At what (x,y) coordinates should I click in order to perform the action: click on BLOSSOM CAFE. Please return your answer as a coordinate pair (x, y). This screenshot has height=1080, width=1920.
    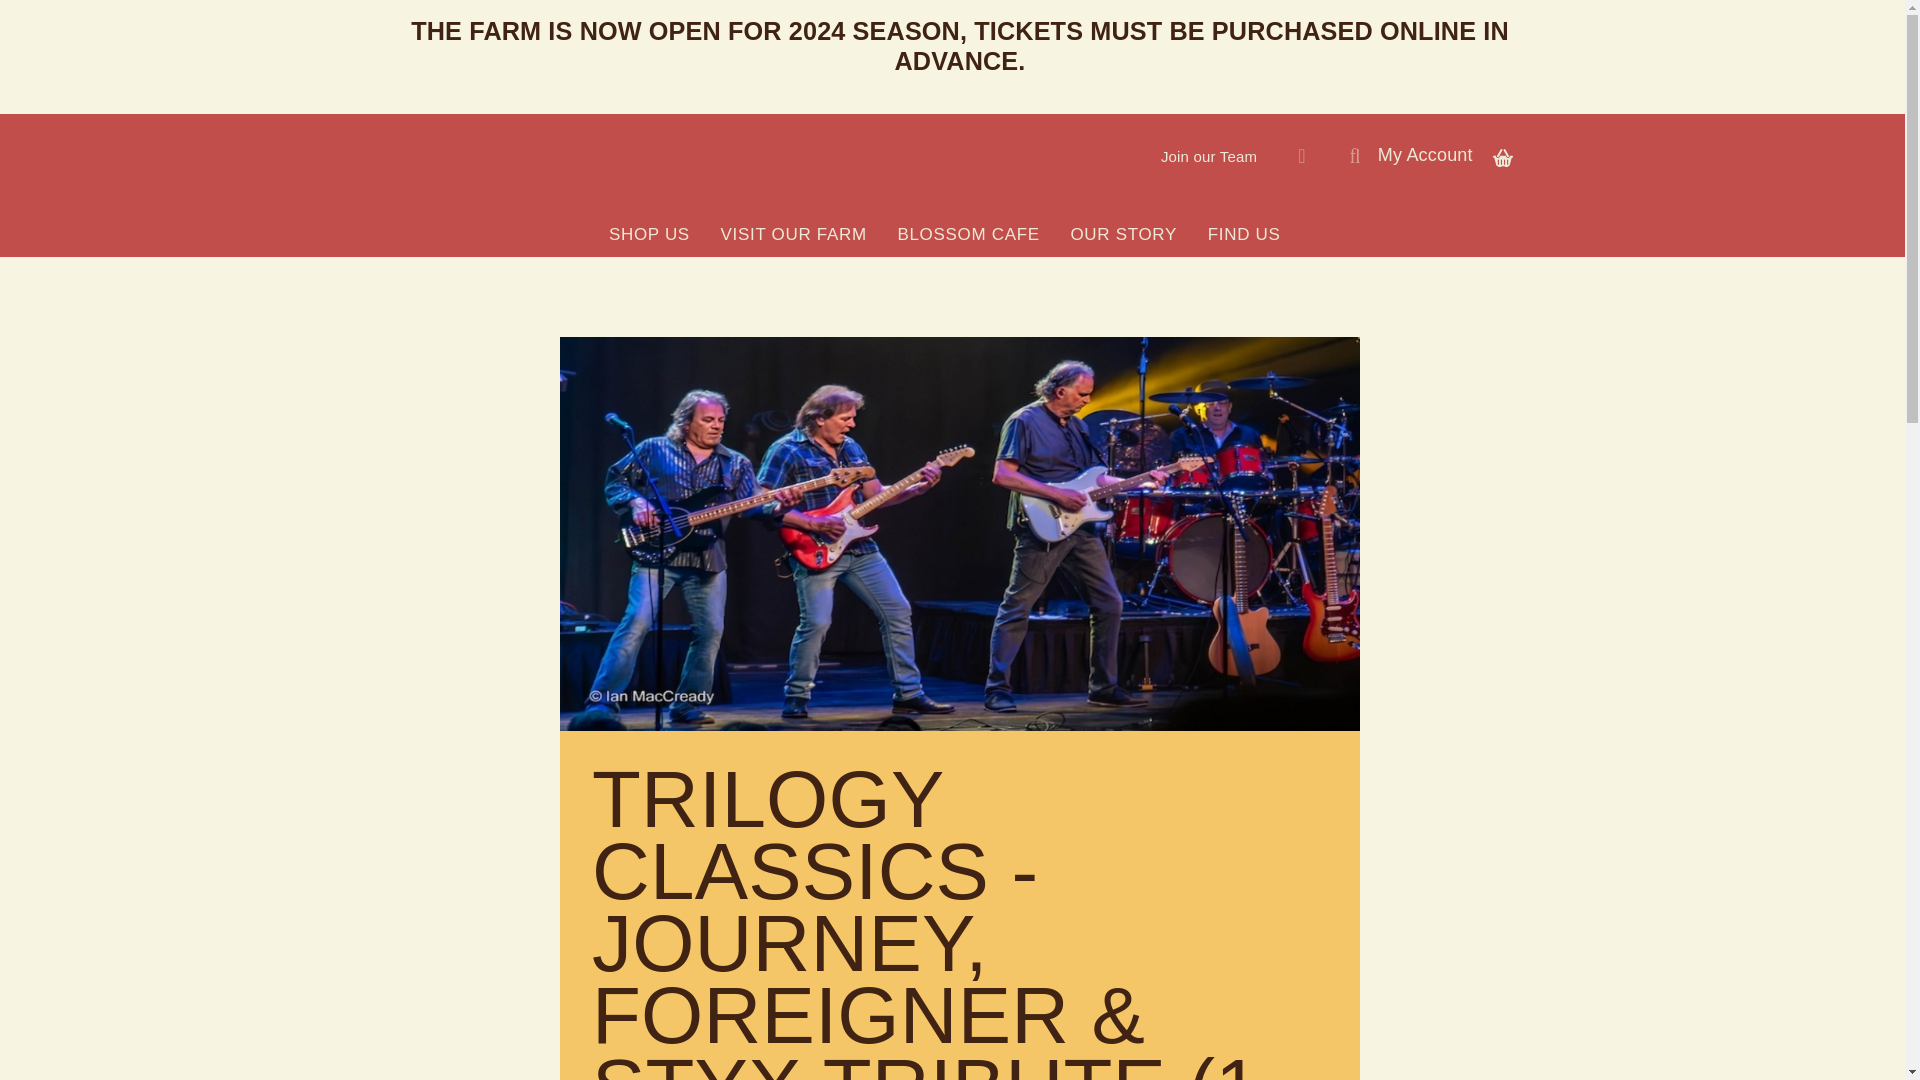
    Looking at the image, I should click on (968, 234).